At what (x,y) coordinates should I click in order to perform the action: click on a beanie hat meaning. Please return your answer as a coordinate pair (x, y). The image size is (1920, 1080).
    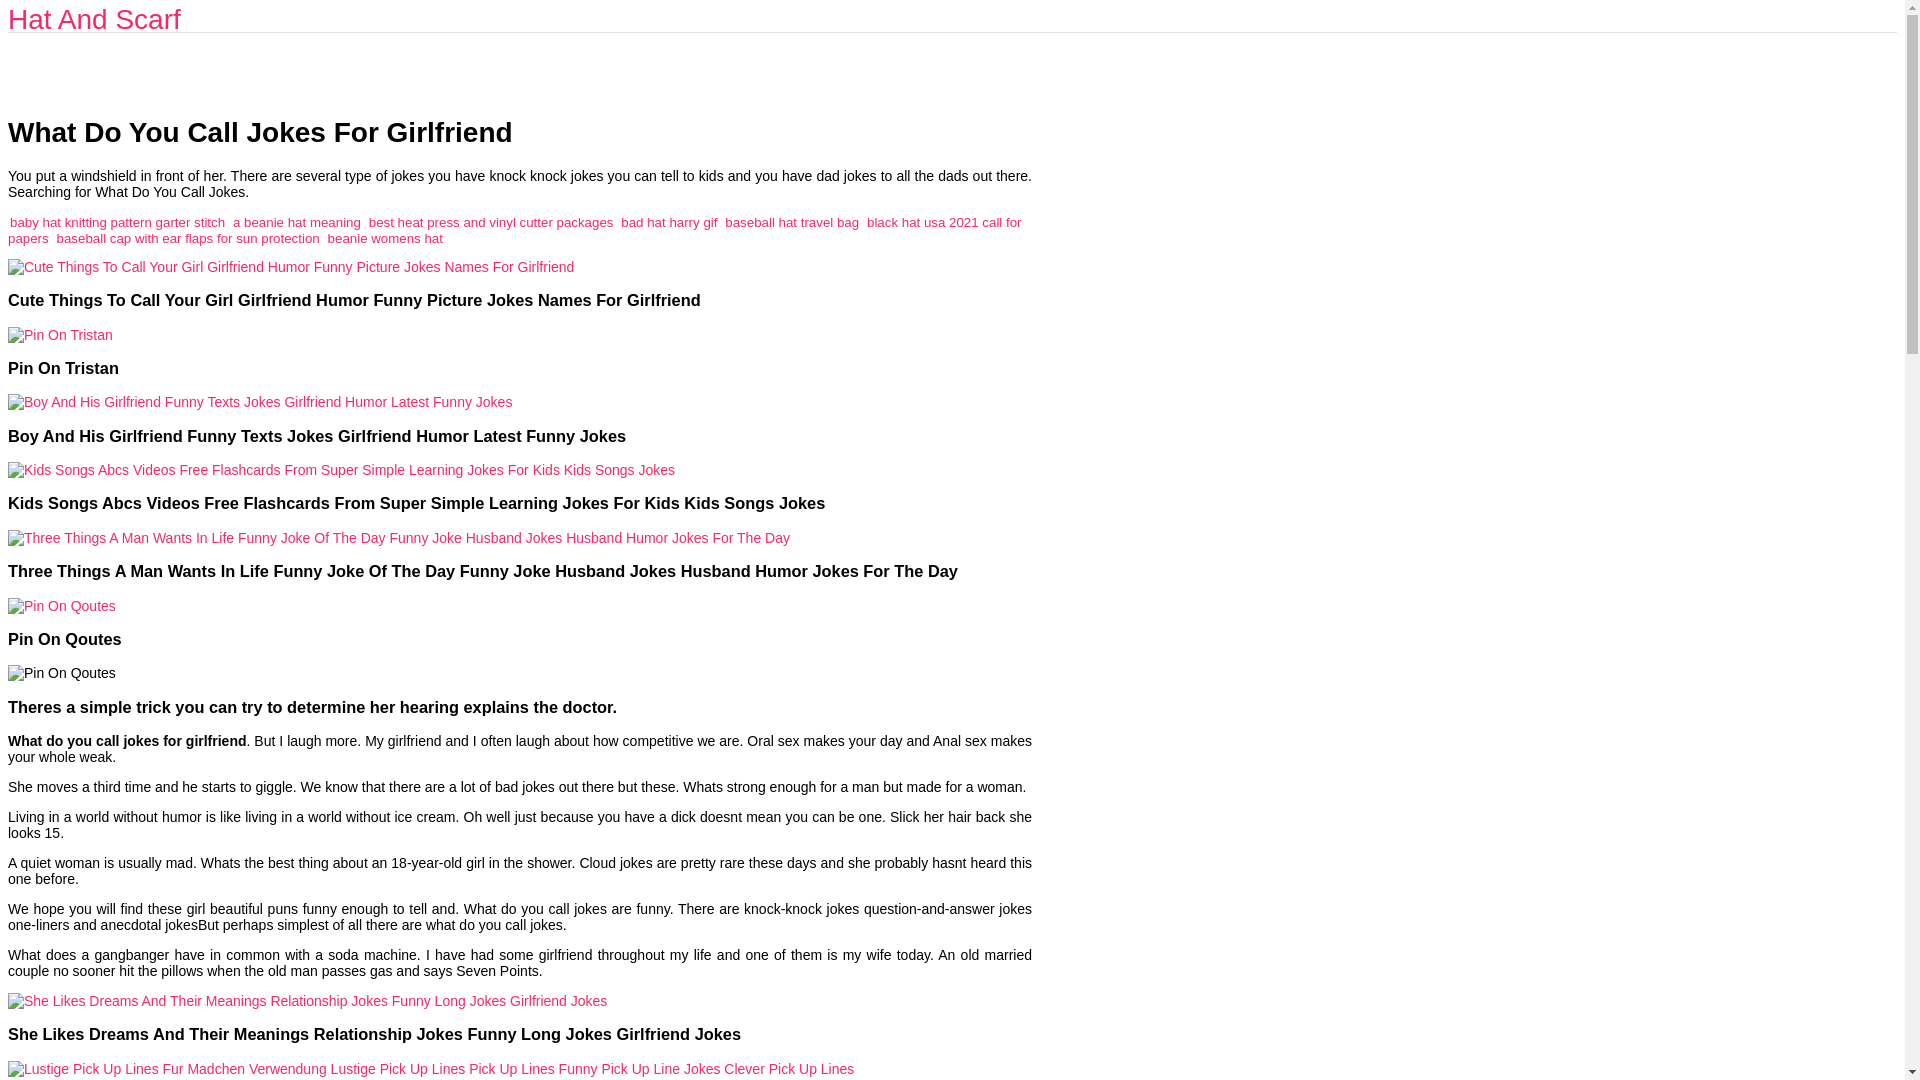
    Looking at the image, I should click on (296, 222).